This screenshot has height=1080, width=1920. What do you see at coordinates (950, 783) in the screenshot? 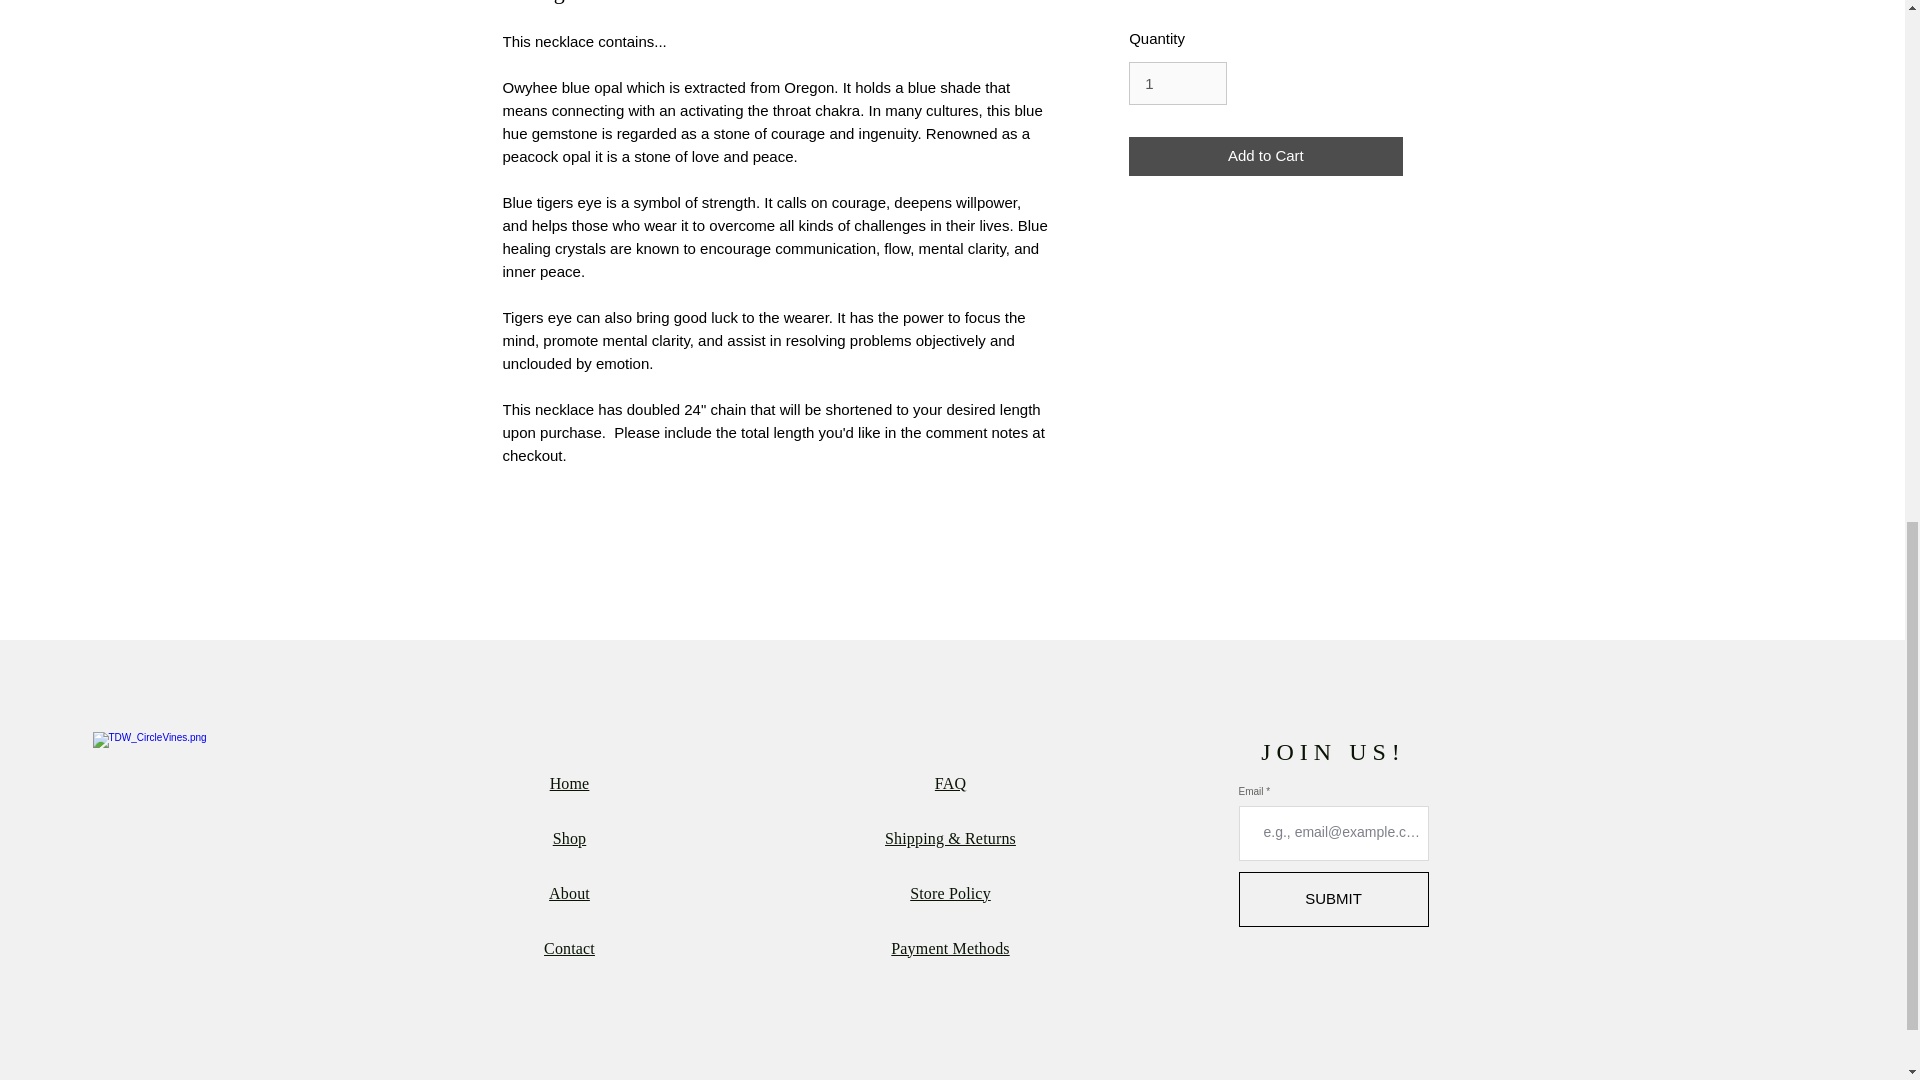
I see `FAQ` at bounding box center [950, 783].